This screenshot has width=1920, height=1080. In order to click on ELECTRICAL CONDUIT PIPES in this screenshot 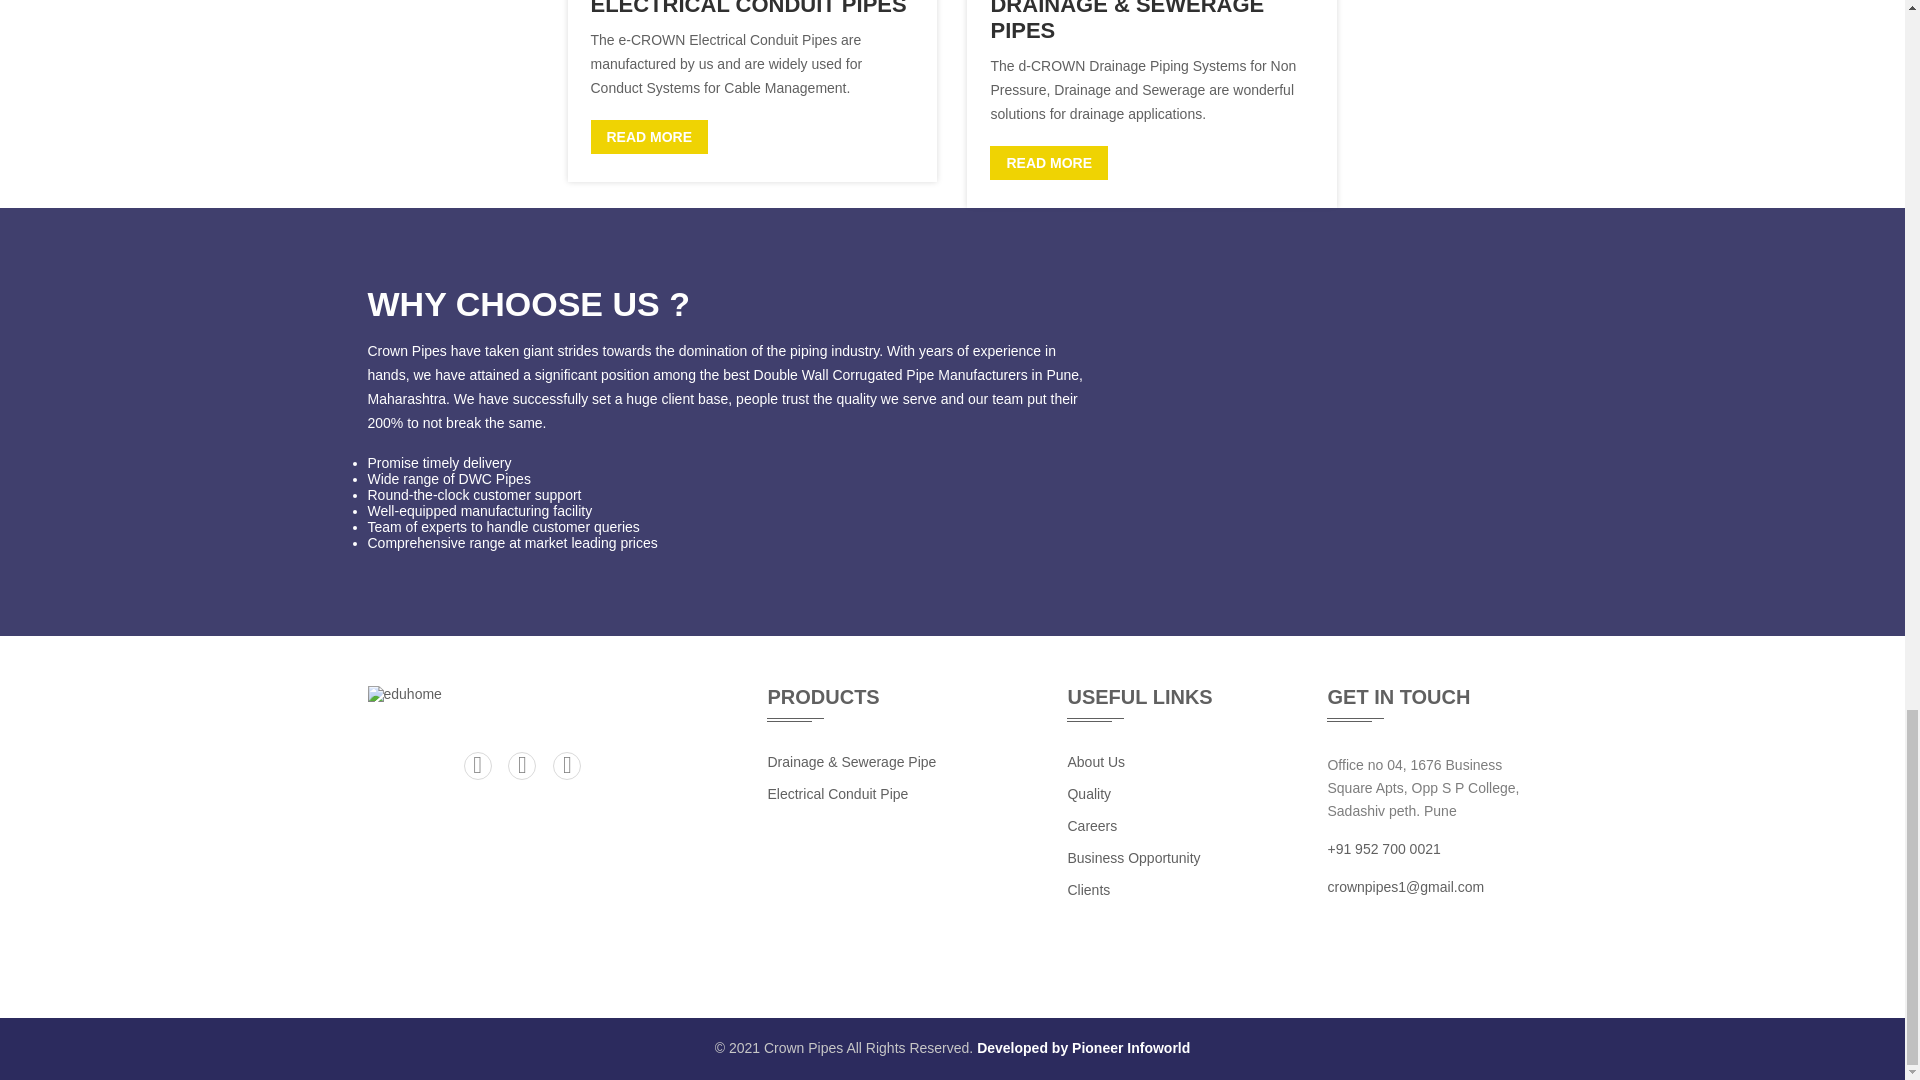, I will do `click(748, 8)`.